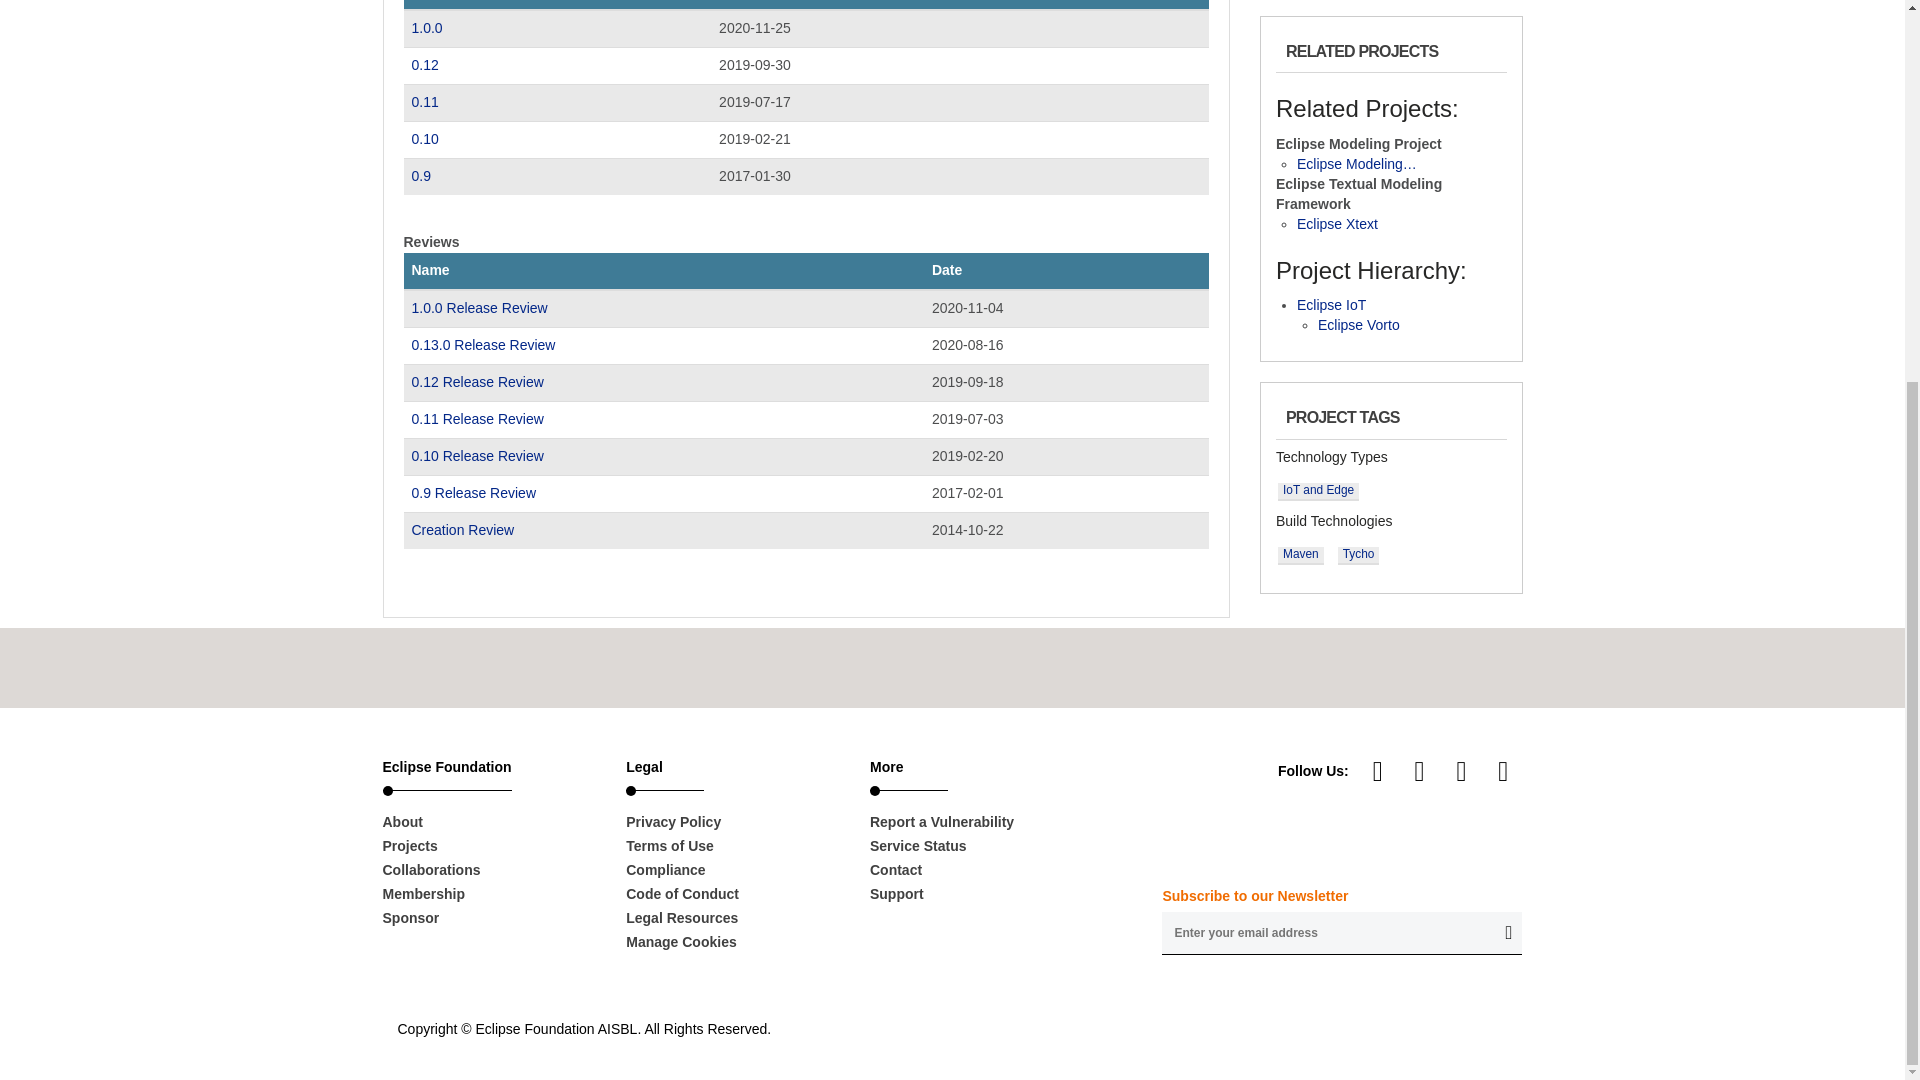 The width and height of the screenshot is (1920, 1080). I want to click on Twitter, so click(1502, 770).